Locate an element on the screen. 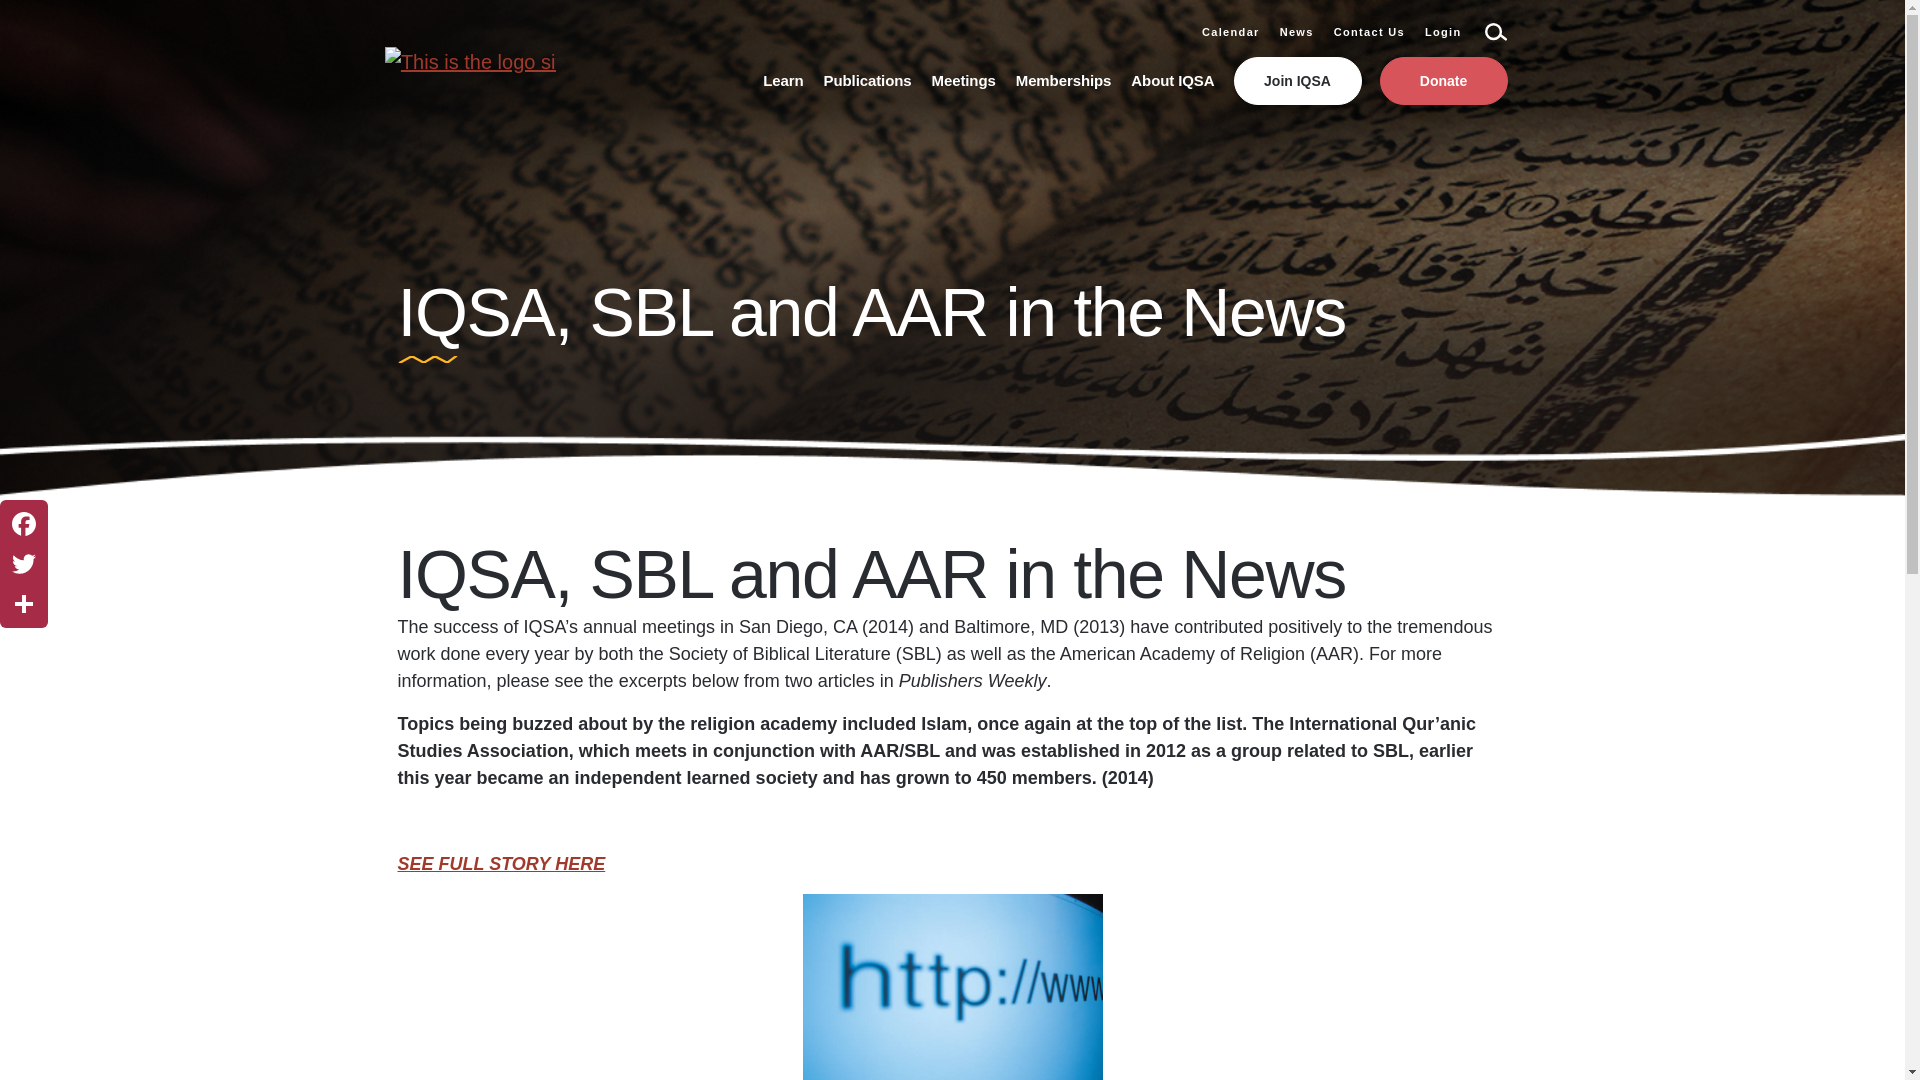  SEE FULL STORY HERE is located at coordinates (502, 864).